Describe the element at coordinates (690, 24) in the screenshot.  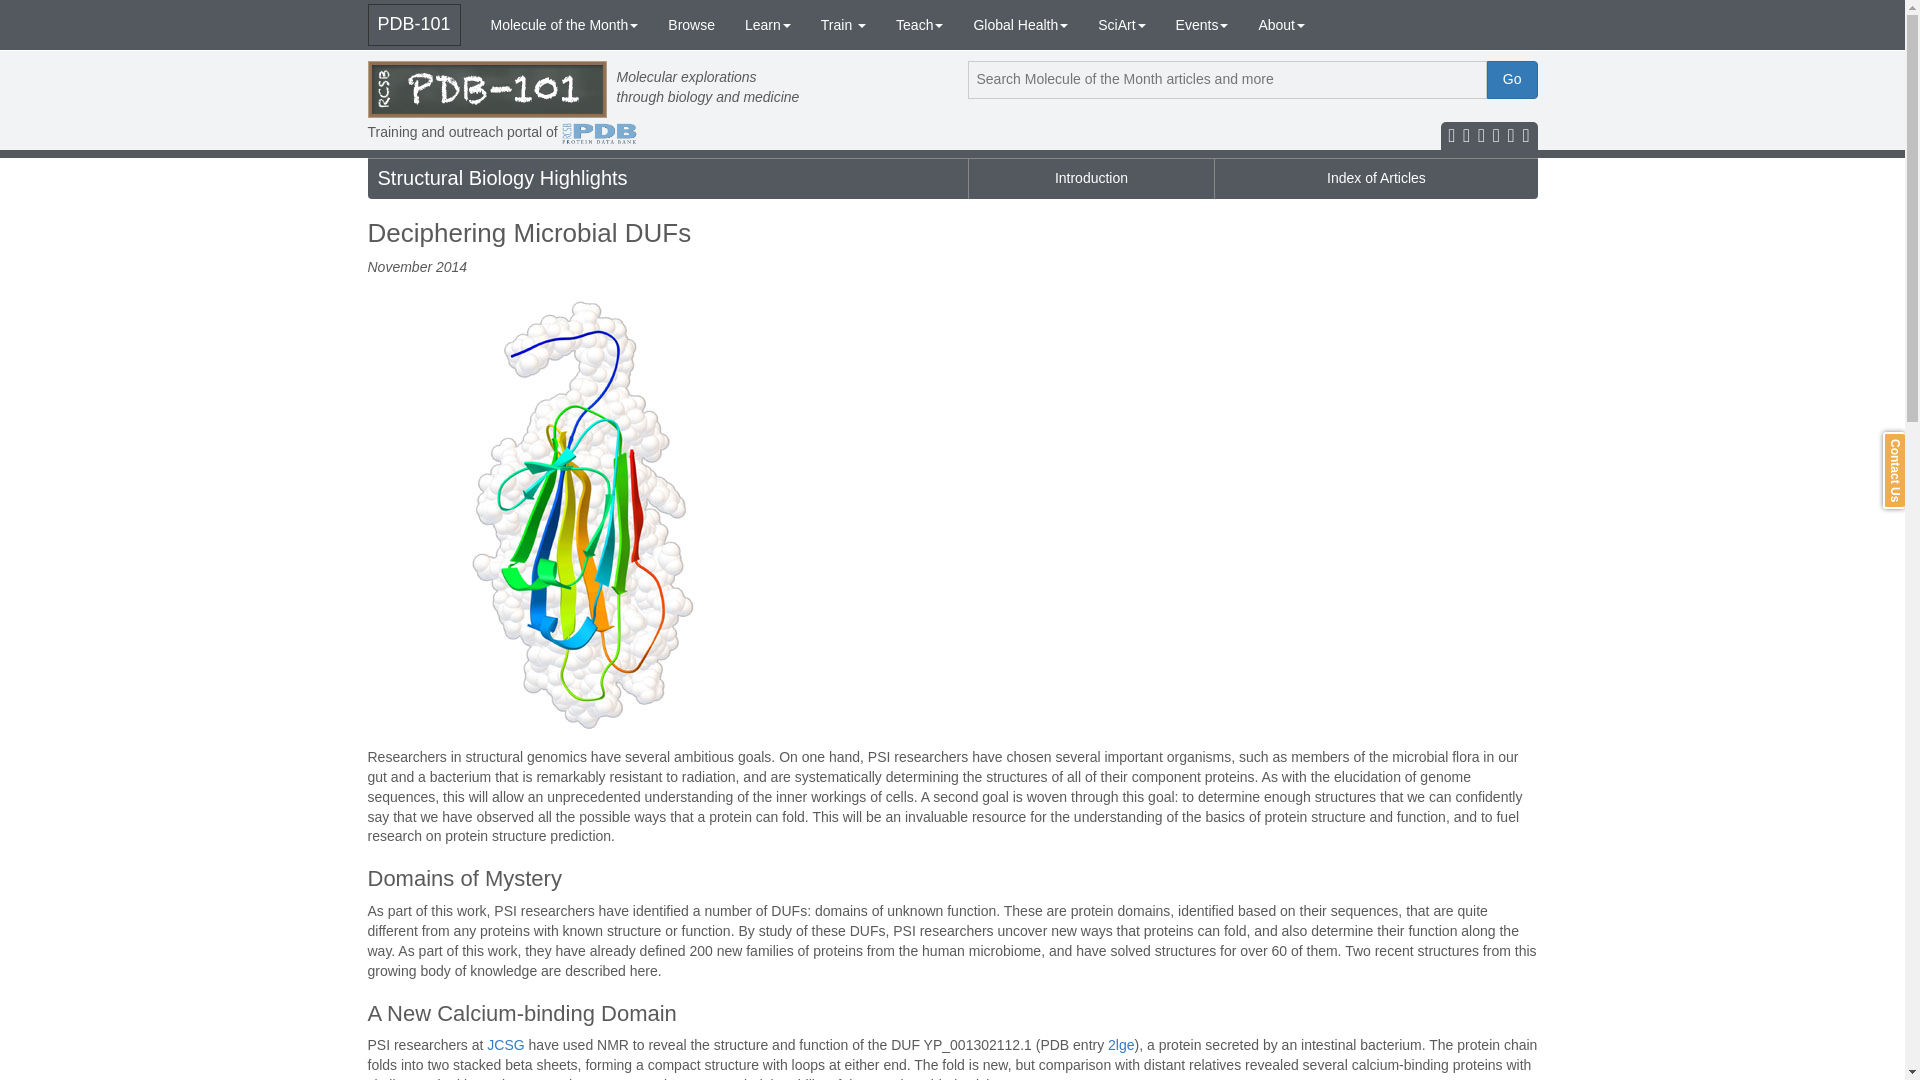
I see `Browse` at that location.